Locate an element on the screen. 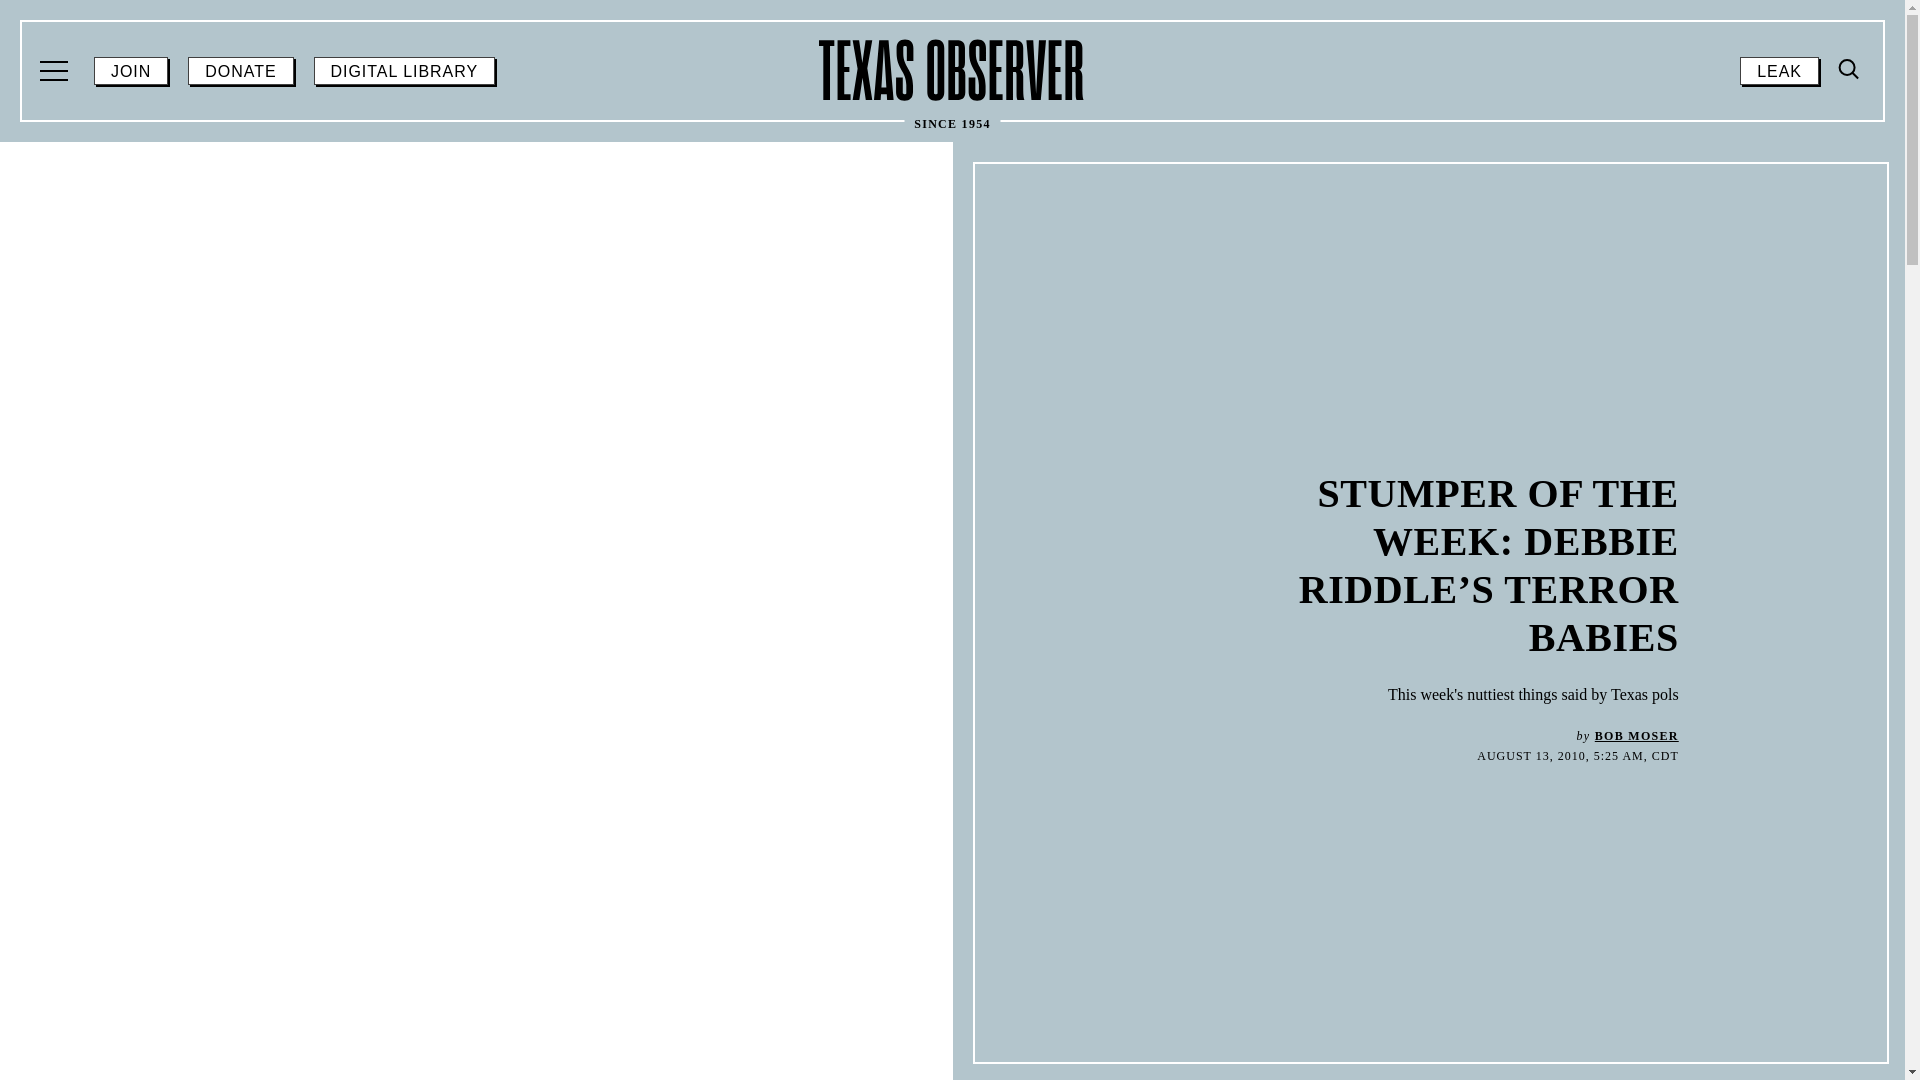  LEAK is located at coordinates (56, 71).